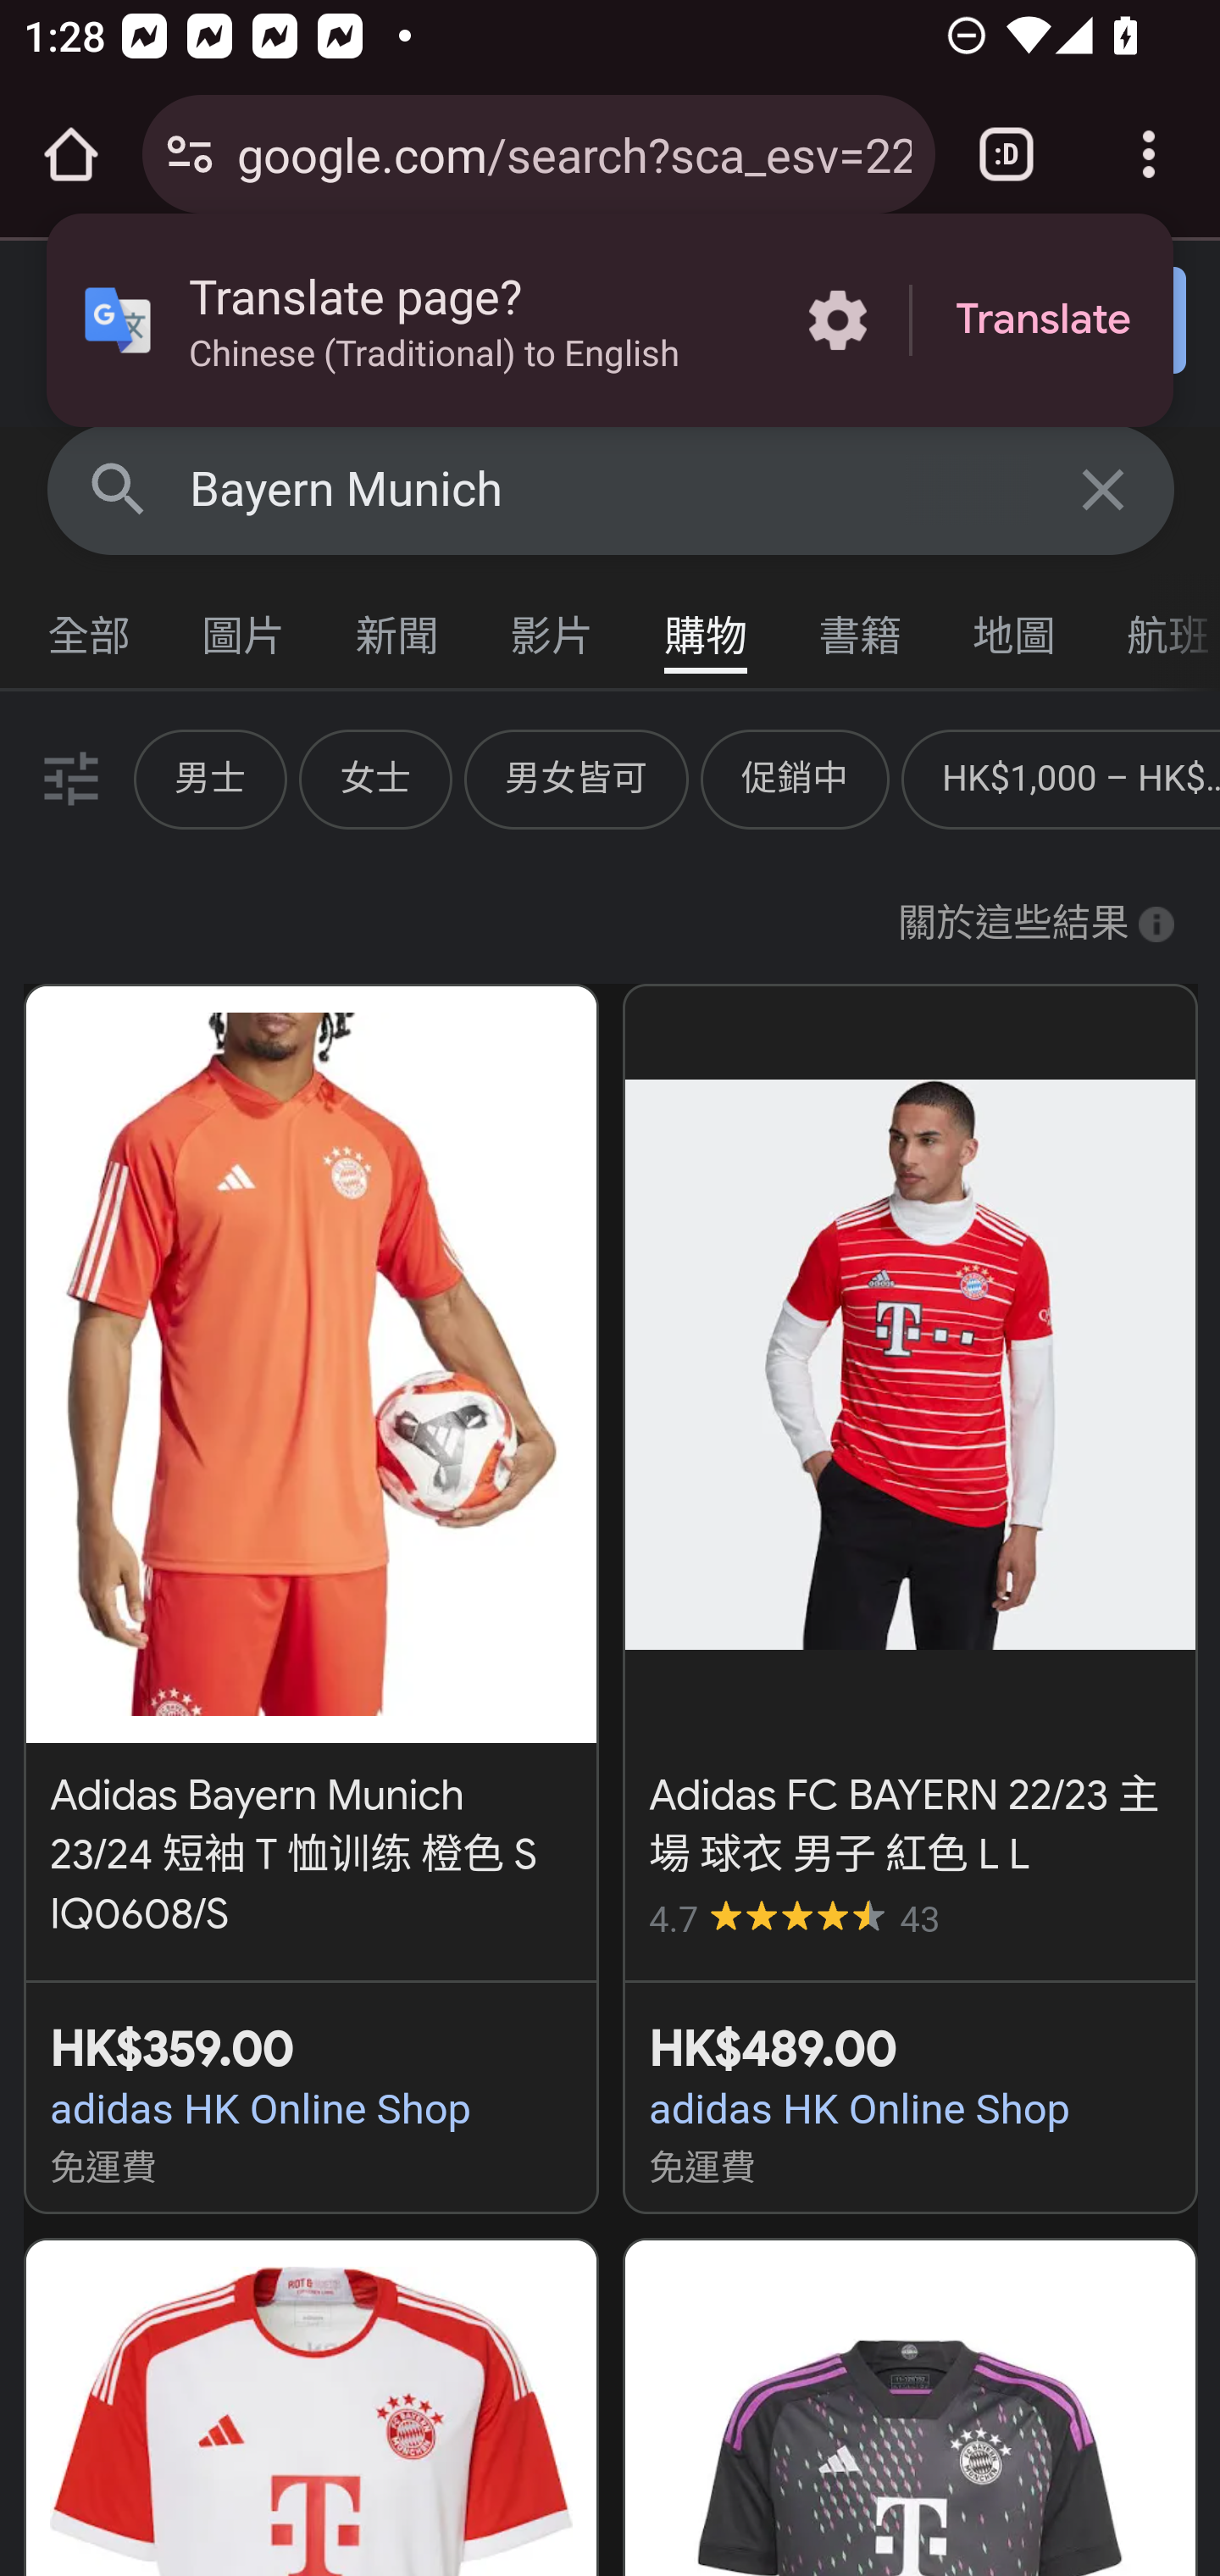 The width and height of the screenshot is (1220, 2576). I want to click on 影片, so click(552, 628).